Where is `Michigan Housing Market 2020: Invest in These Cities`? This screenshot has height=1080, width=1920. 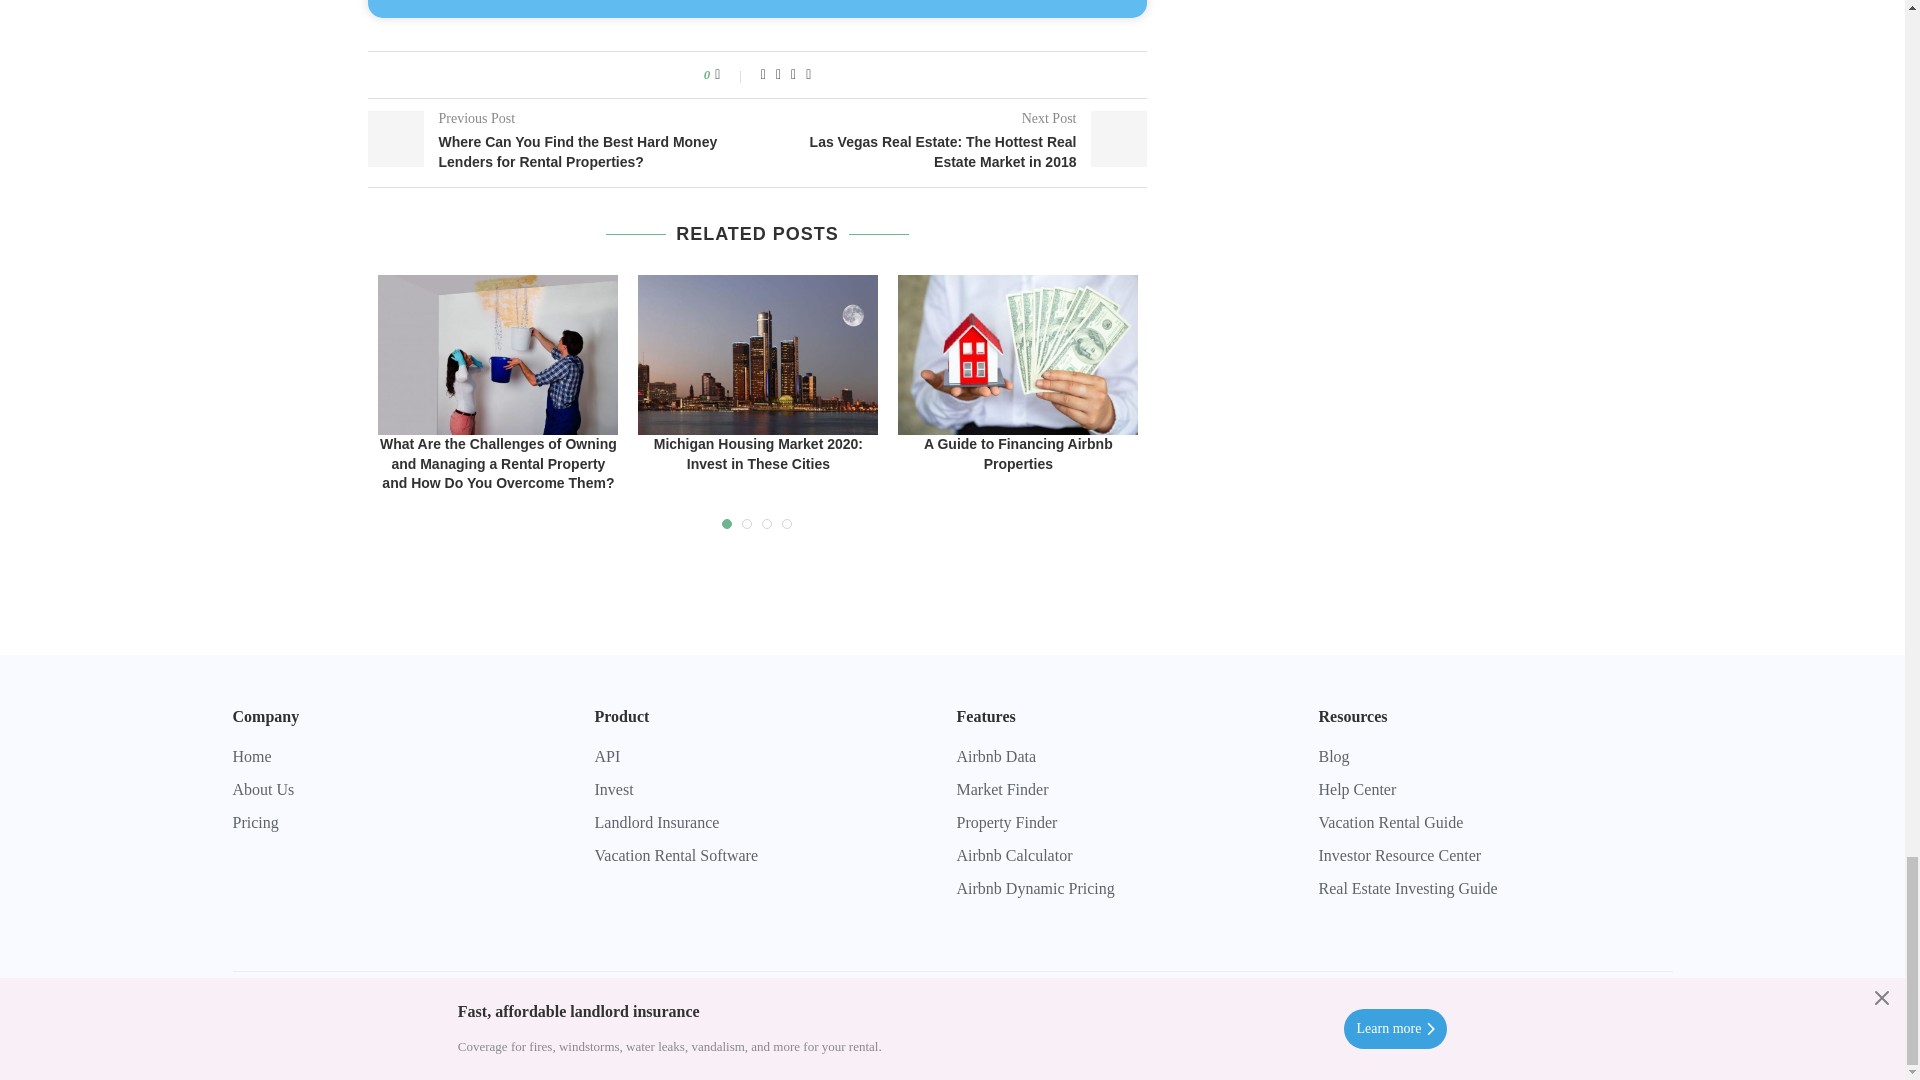 Michigan Housing Market 2020: Invest in These Cities is located at coordinates (757, 355).